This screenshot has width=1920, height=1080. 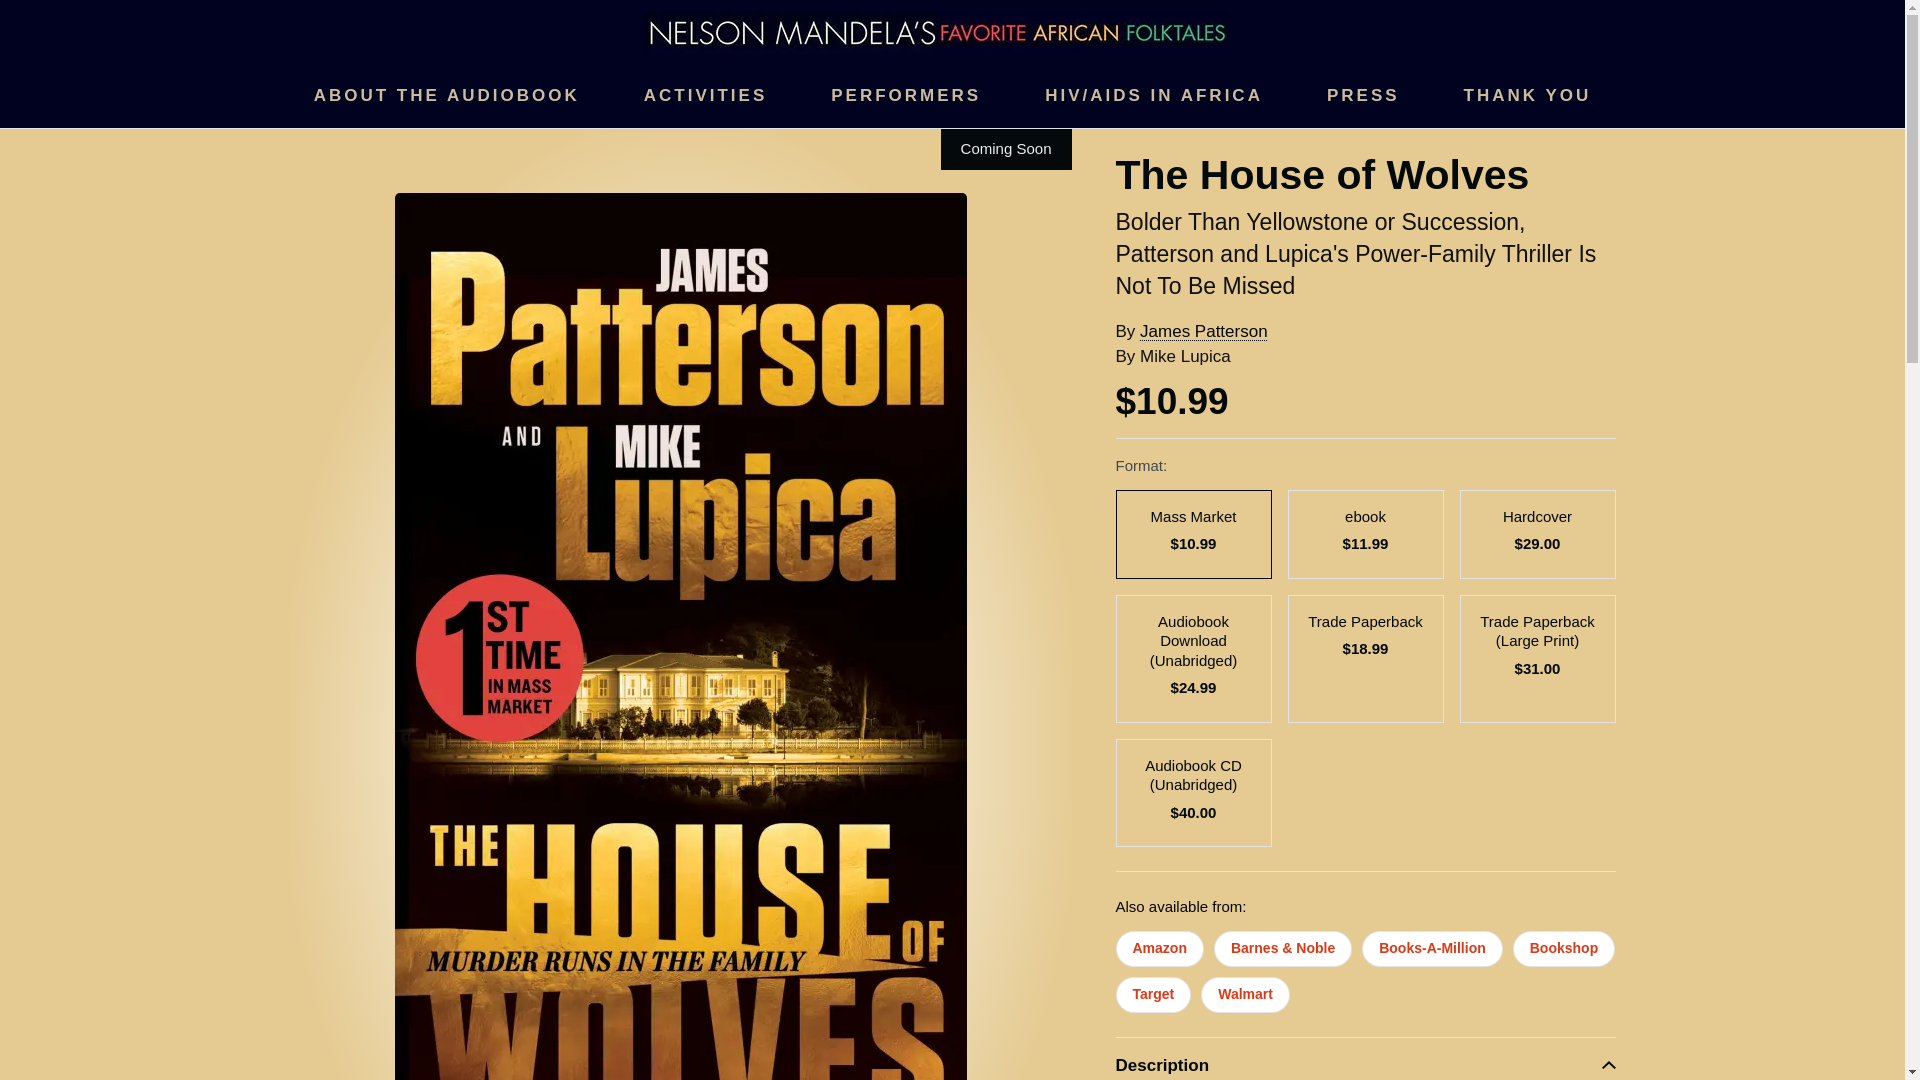 What do you see at coordinates (1154, 995) in the screenshot?
I see `Target` at bounding box center [1154, 995].